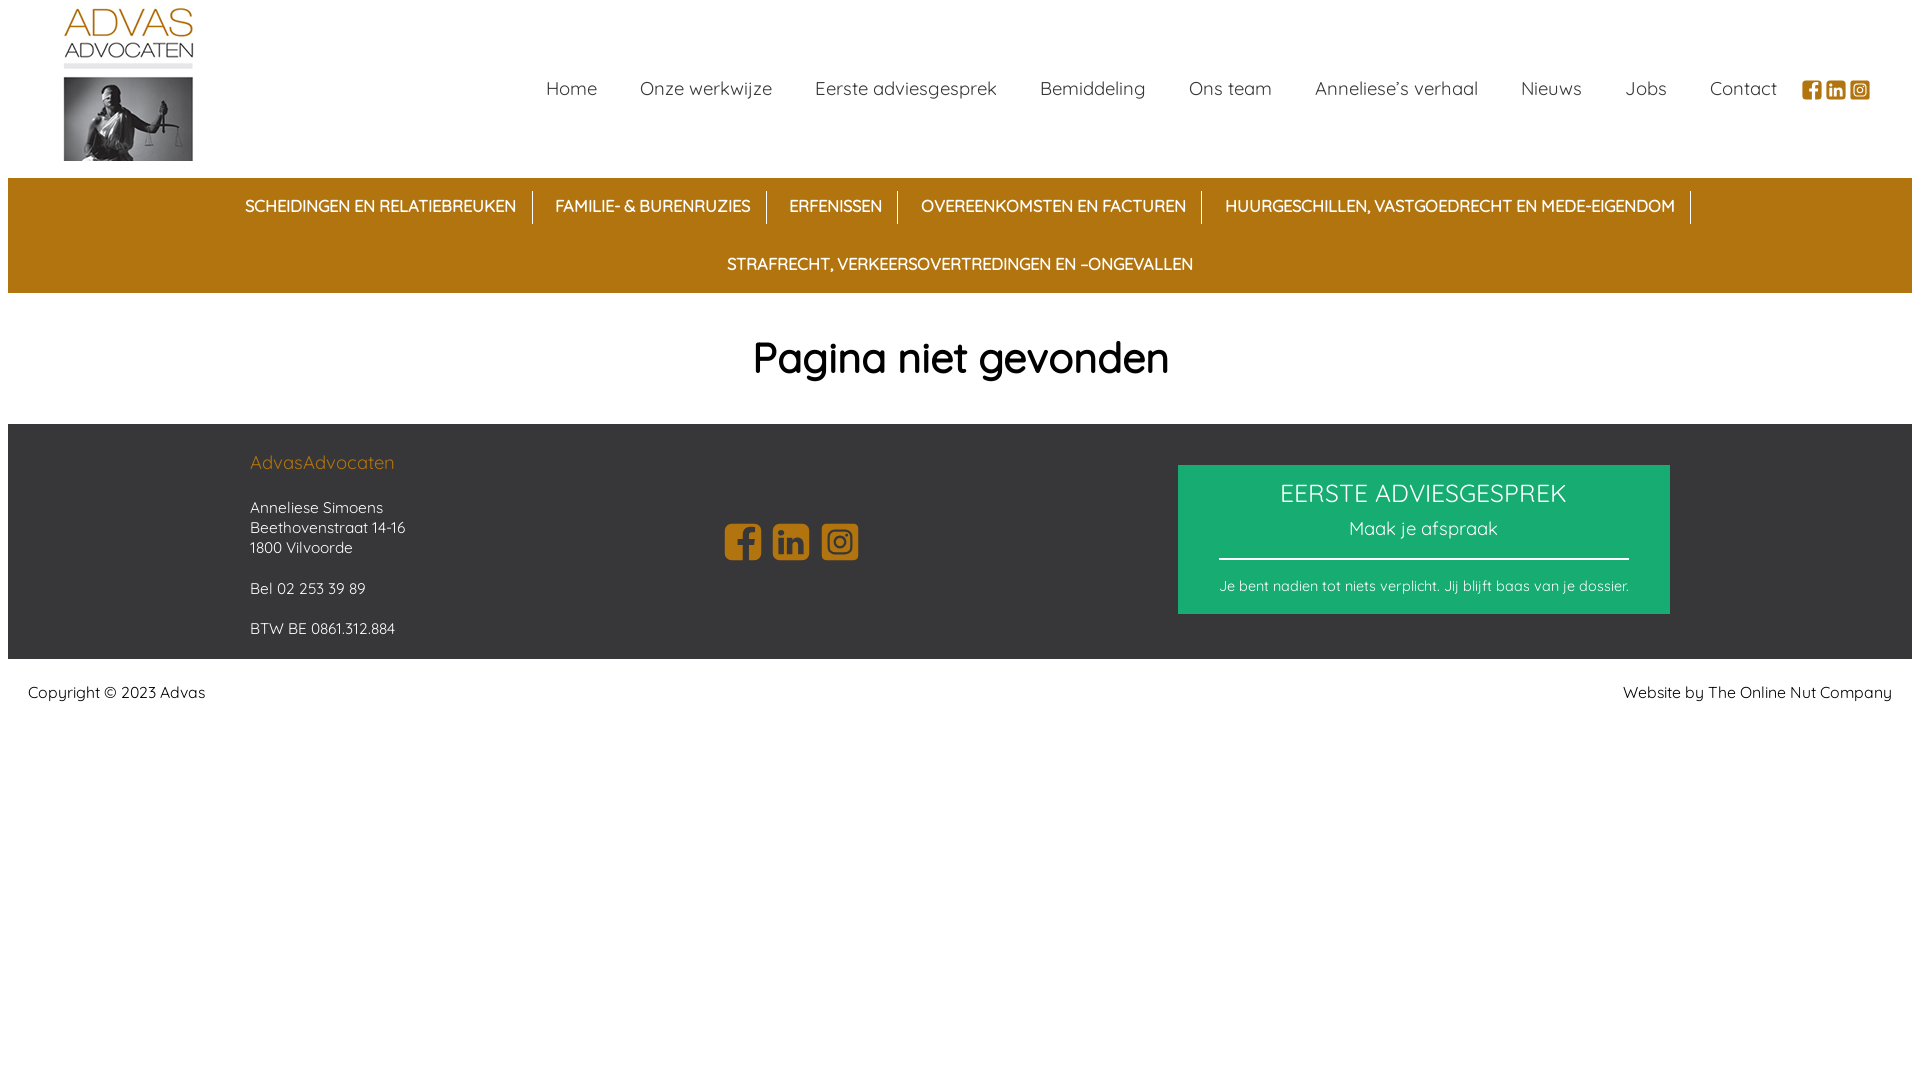  I want to click on FAMILIE- & BURENRUZIES, so click(653, 207).